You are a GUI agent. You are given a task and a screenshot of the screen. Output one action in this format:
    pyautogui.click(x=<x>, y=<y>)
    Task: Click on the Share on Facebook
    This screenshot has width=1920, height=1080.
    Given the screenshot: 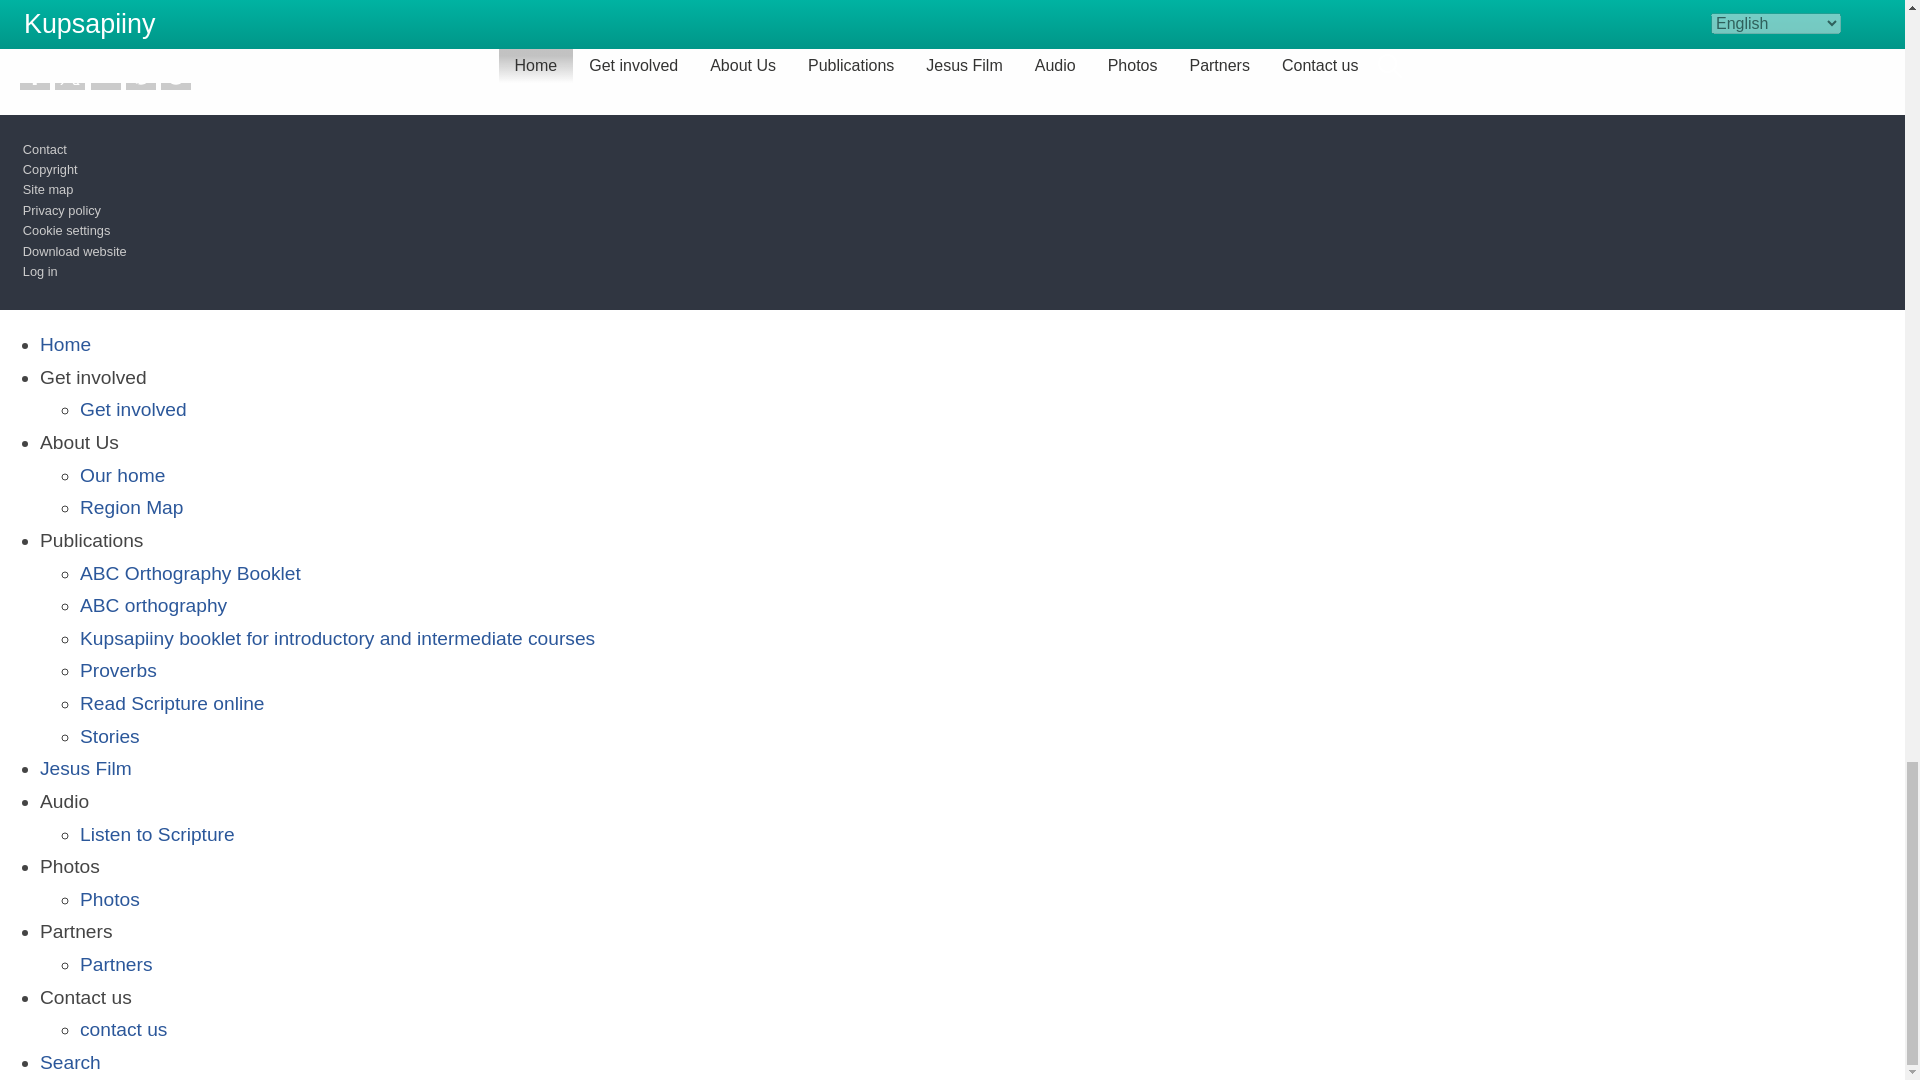 What is the action you would take?
    pyautogui.click(x=34, y=74)
    